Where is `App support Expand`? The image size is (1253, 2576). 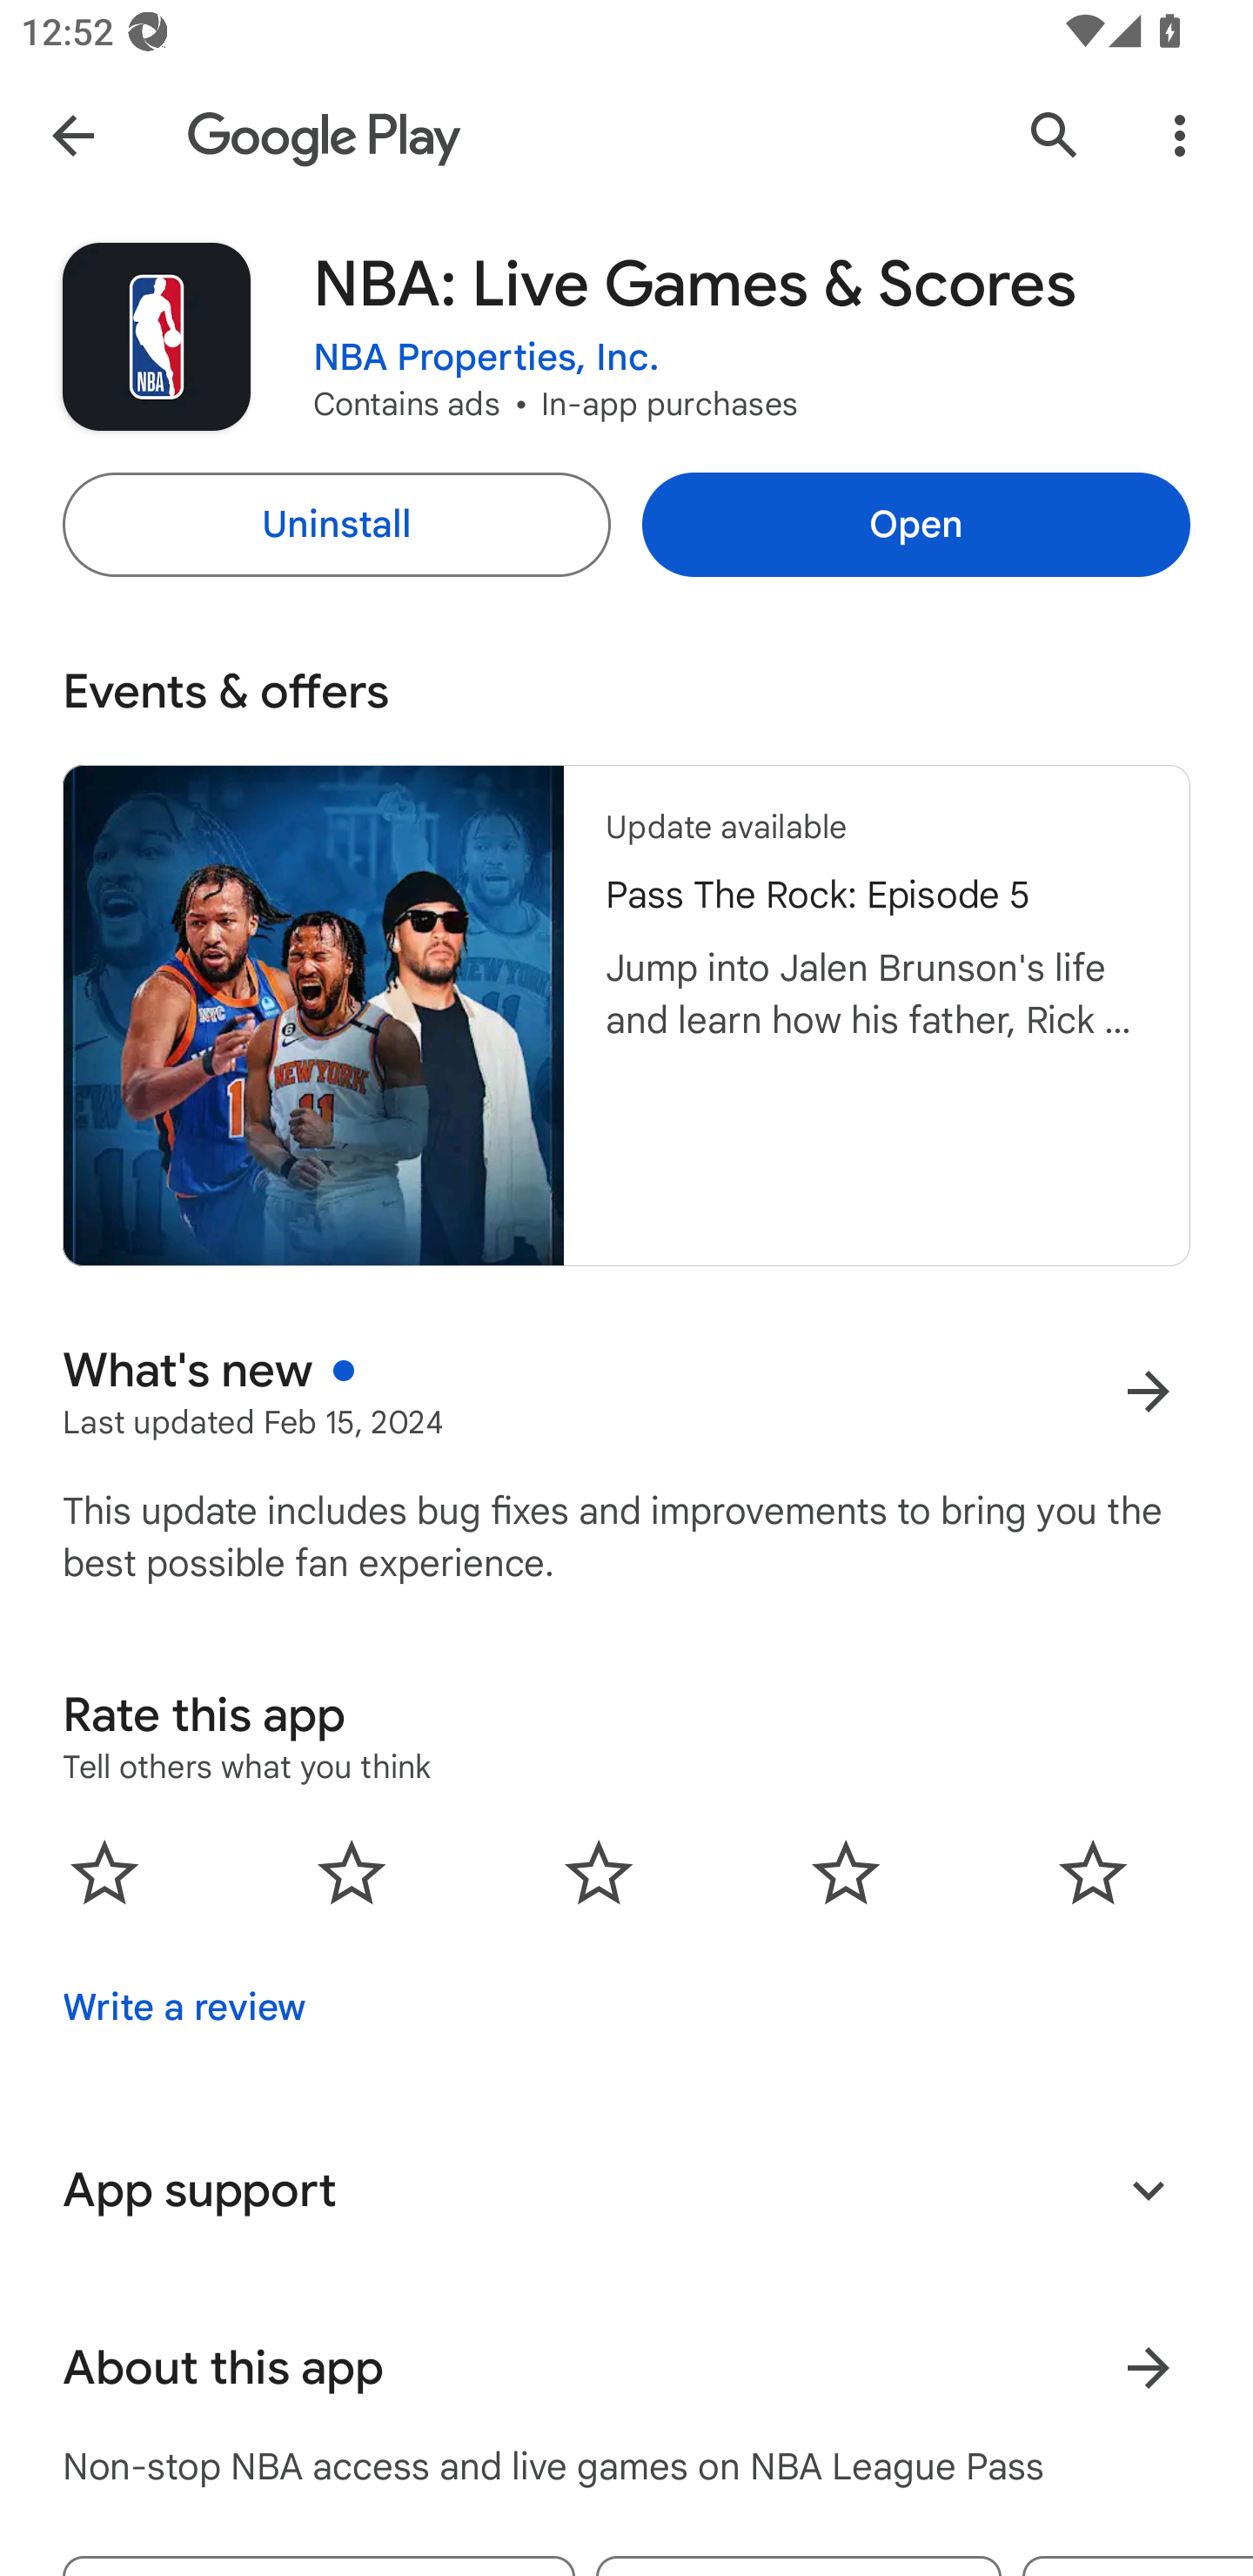
App support Expand is located at coordinates (626, 2190).